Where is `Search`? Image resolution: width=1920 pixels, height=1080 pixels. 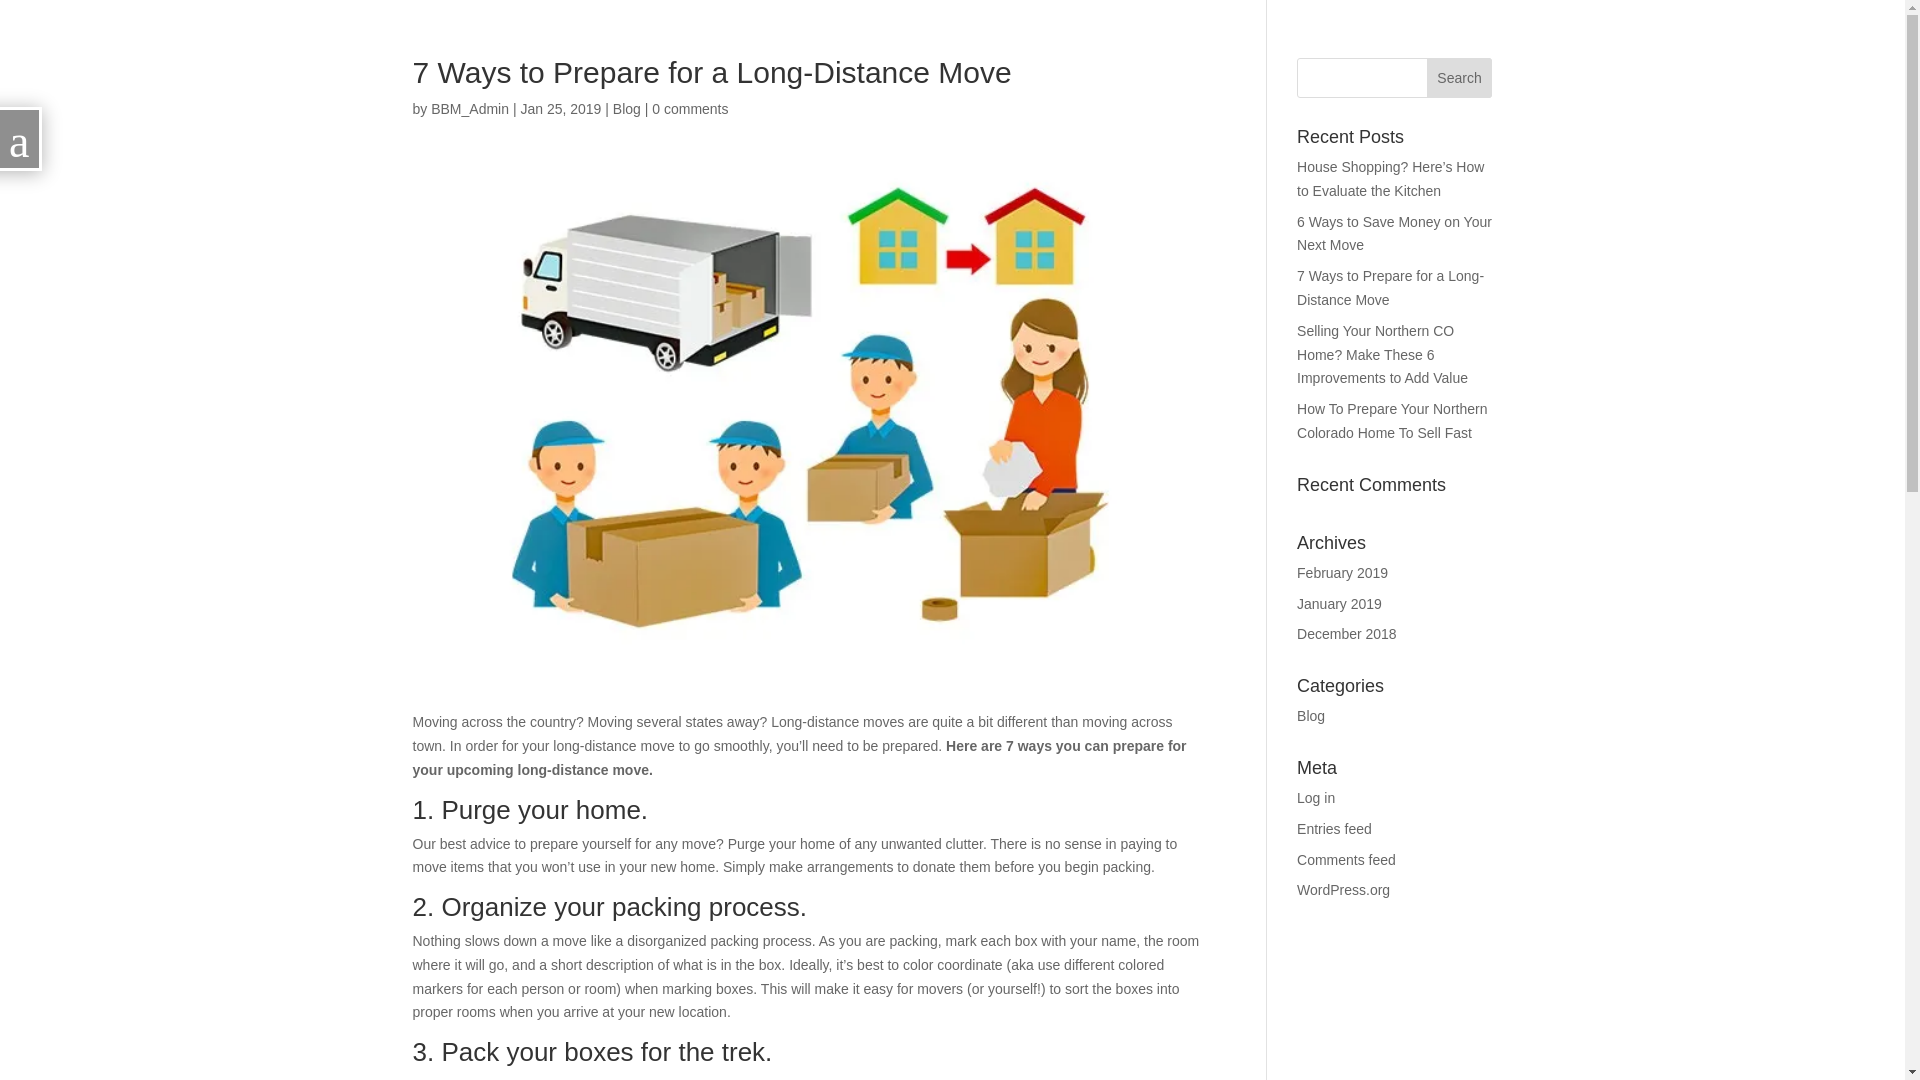
Search is located at coordinates (1460, 78).